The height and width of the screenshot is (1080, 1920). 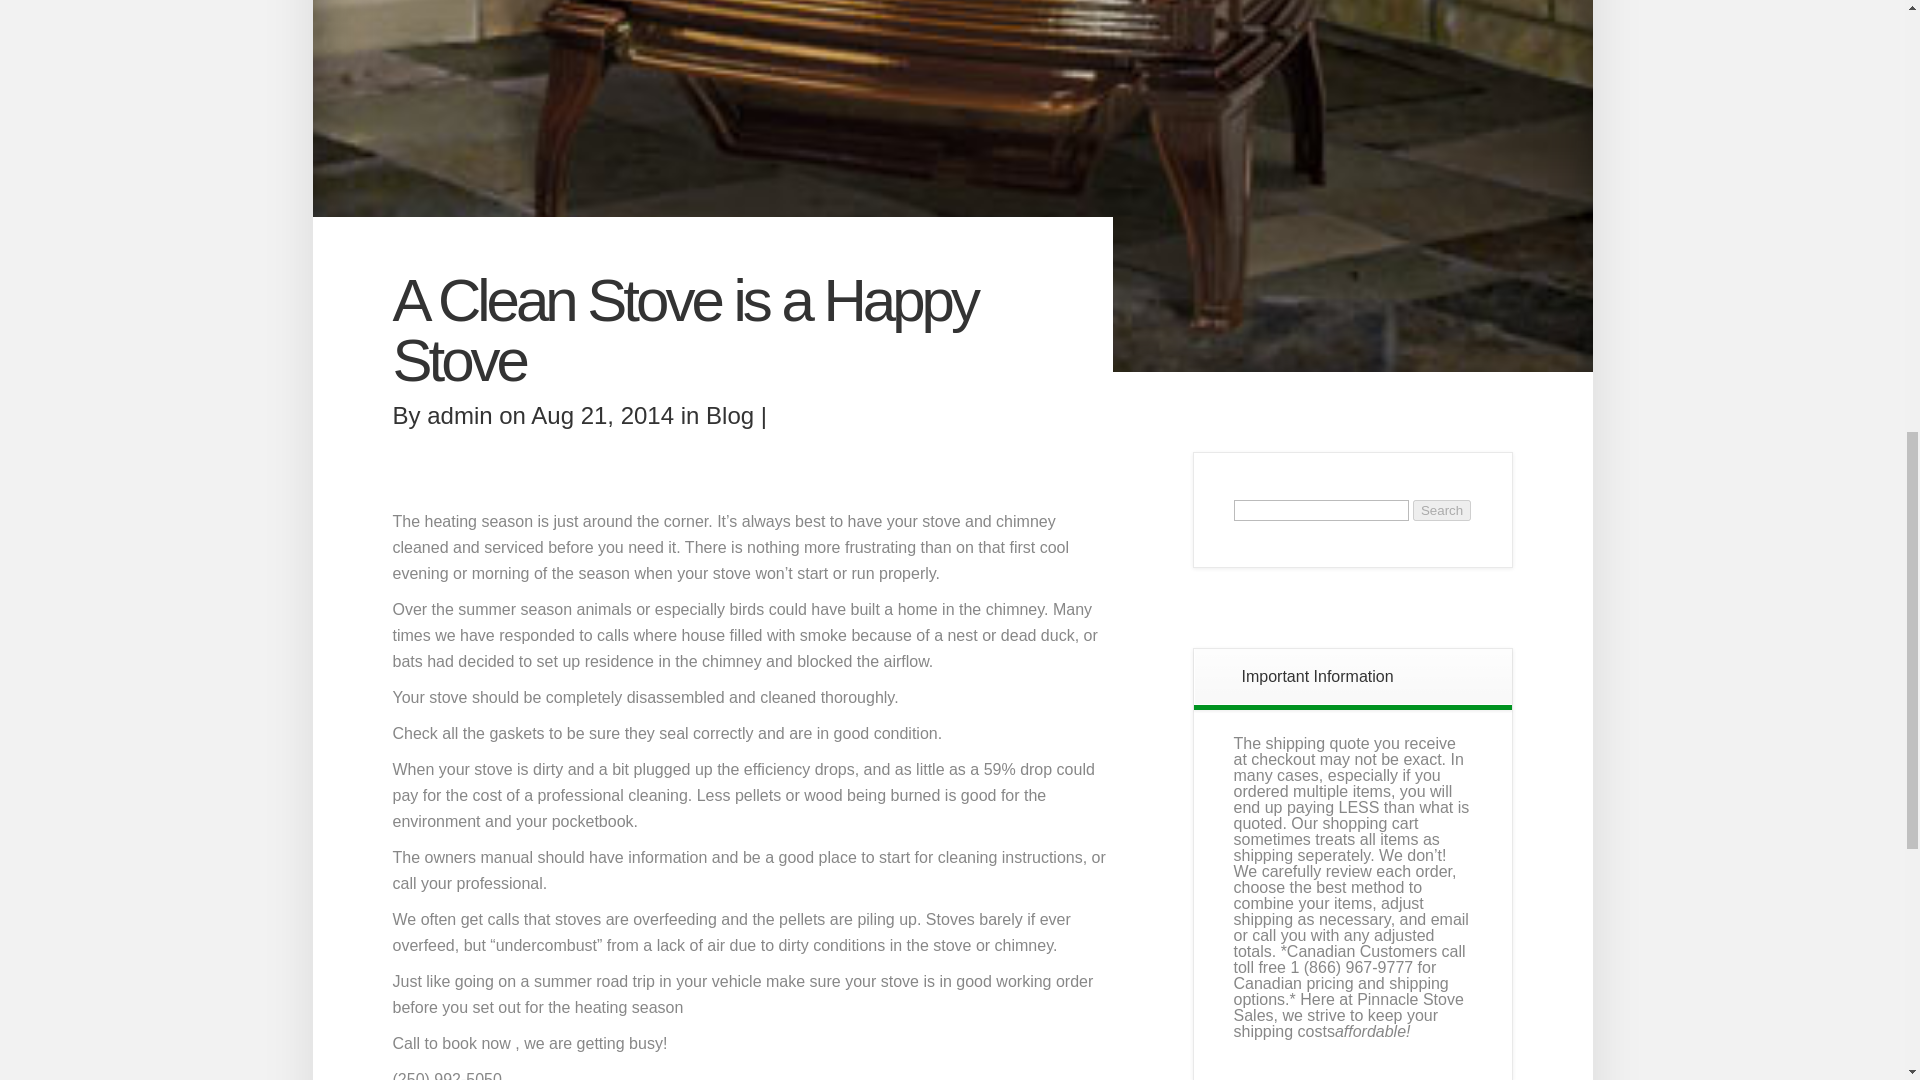 What do you see at coordinates (1442, 510) in the screenshot?
I see `Search` at bounding box center [1442, 510].